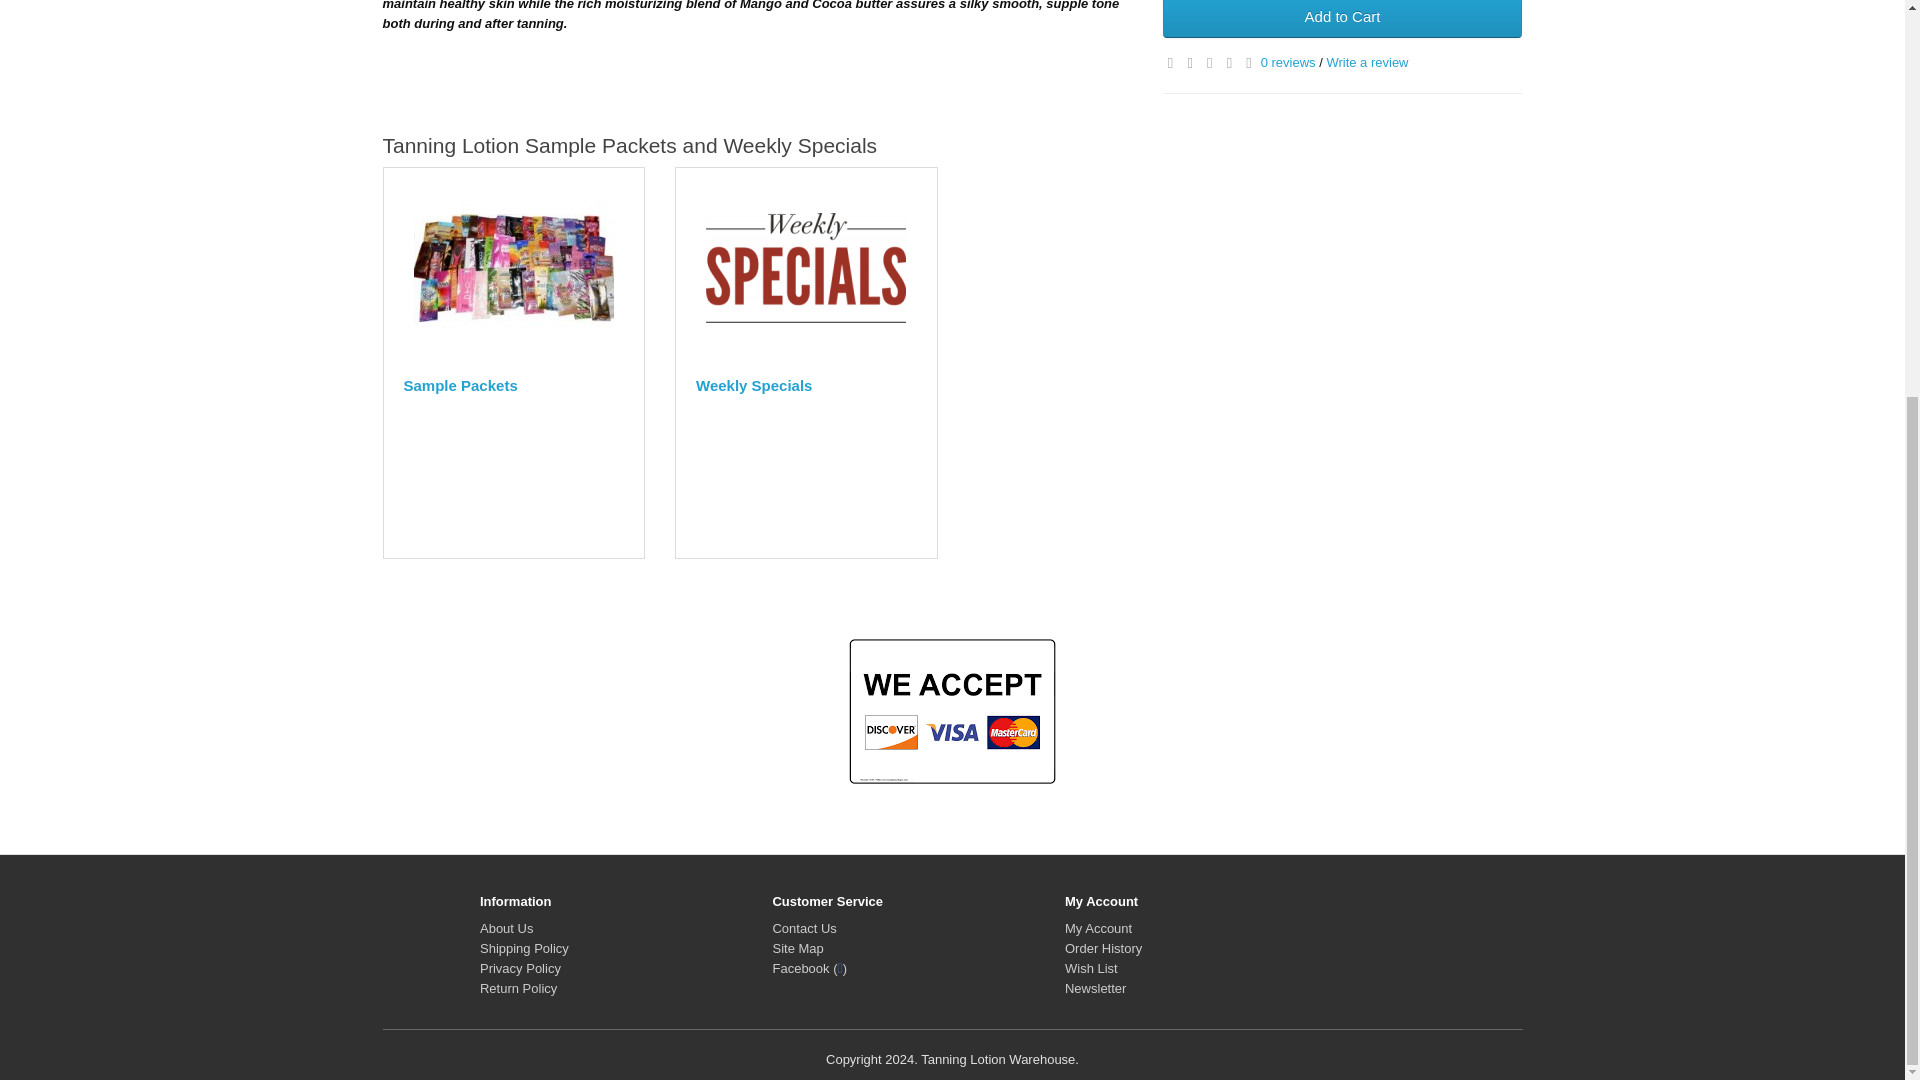  What do you see at coordinates (514, 268) in the screenshot?
I see `Sample Packets` at bounding box center [514, 268].